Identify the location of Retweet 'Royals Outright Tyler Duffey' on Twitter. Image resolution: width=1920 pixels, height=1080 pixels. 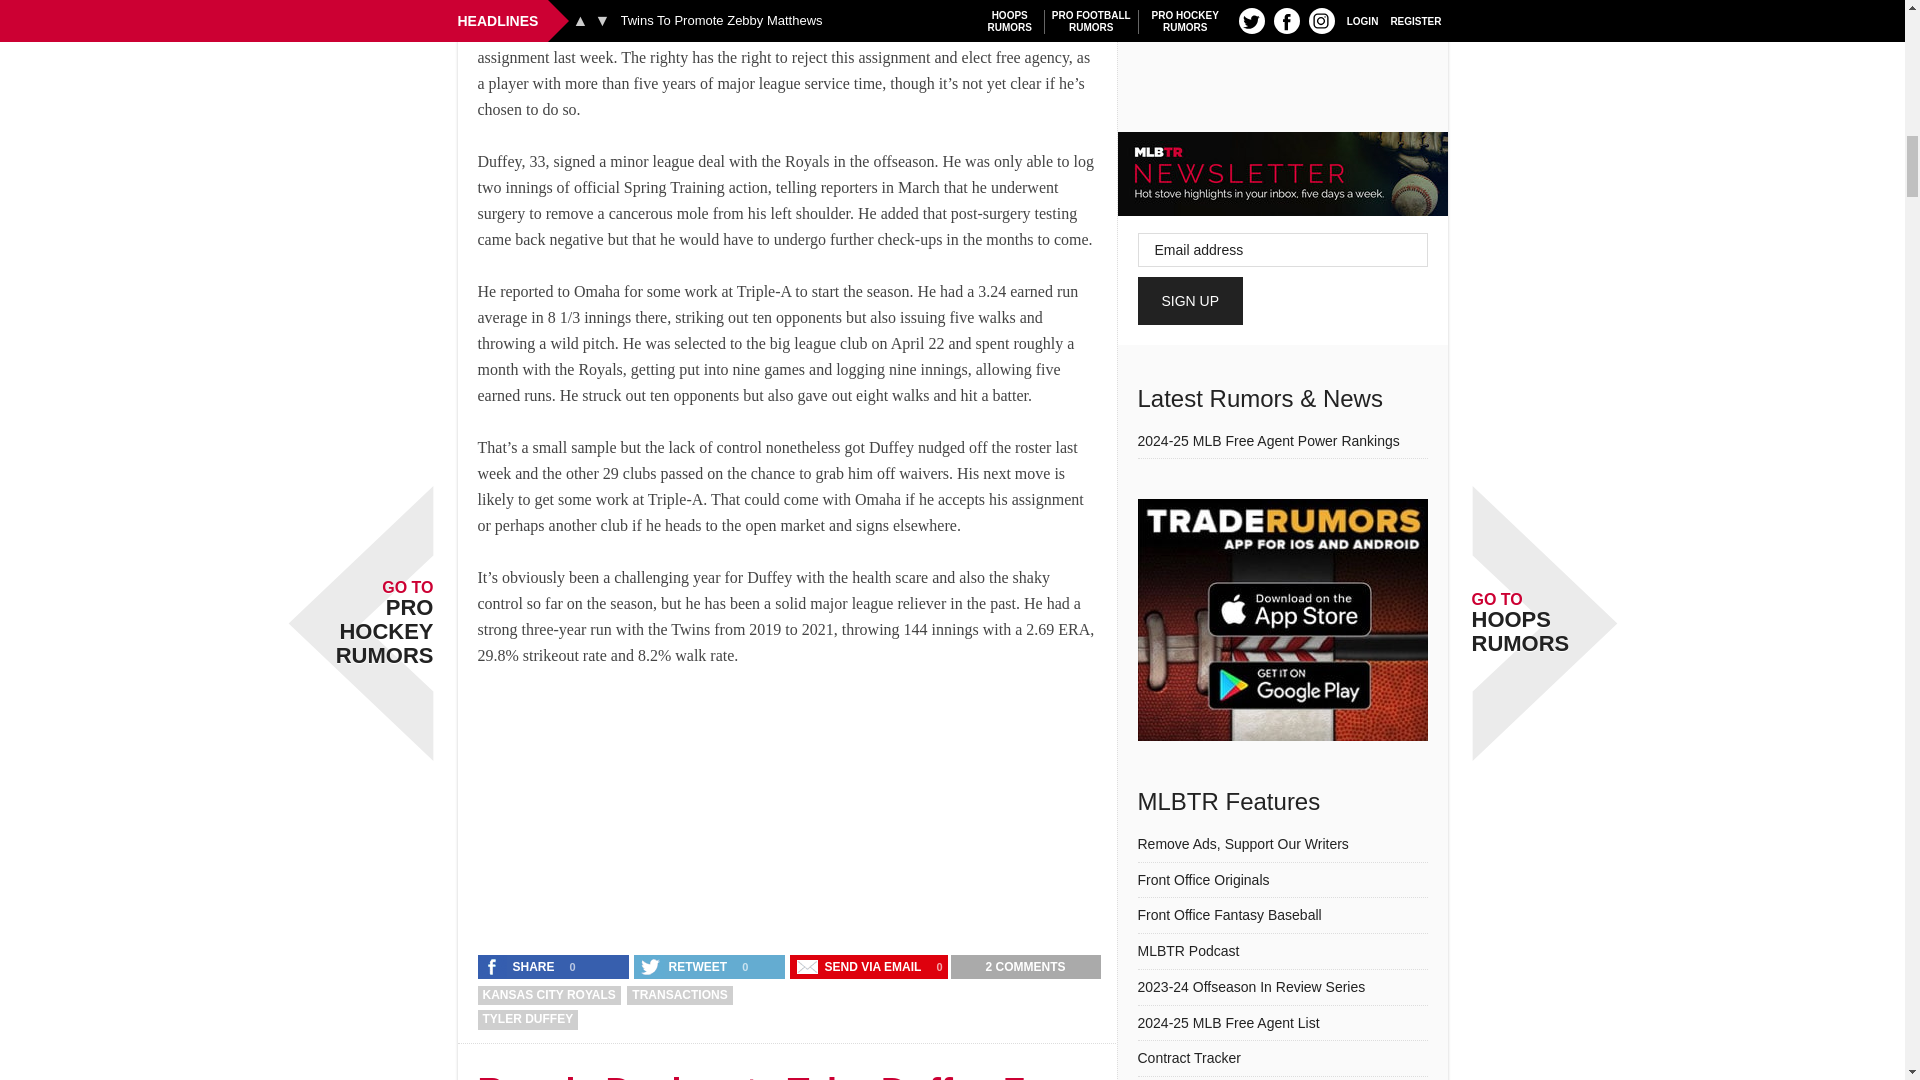
(685, 966).